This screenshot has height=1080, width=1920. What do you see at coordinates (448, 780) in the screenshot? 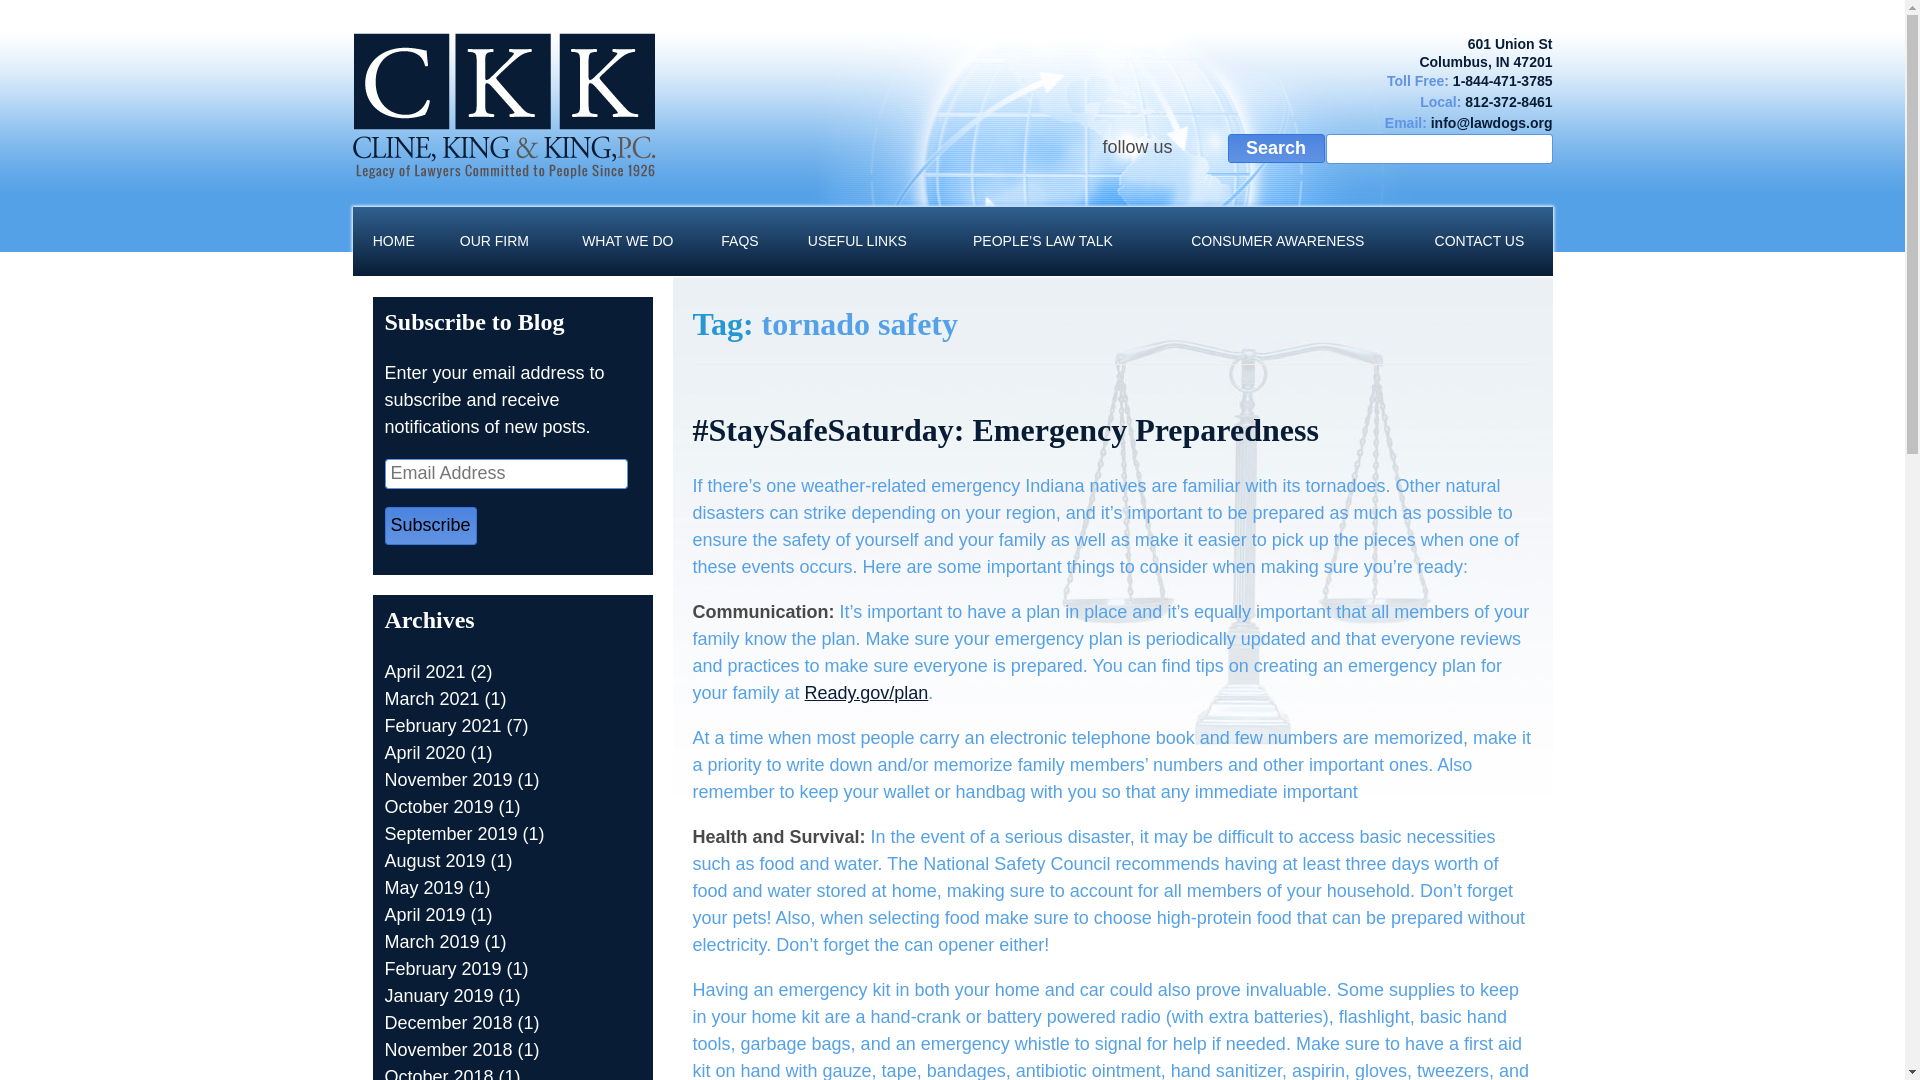
I see `November 2019` at bounding box center [448, 780].